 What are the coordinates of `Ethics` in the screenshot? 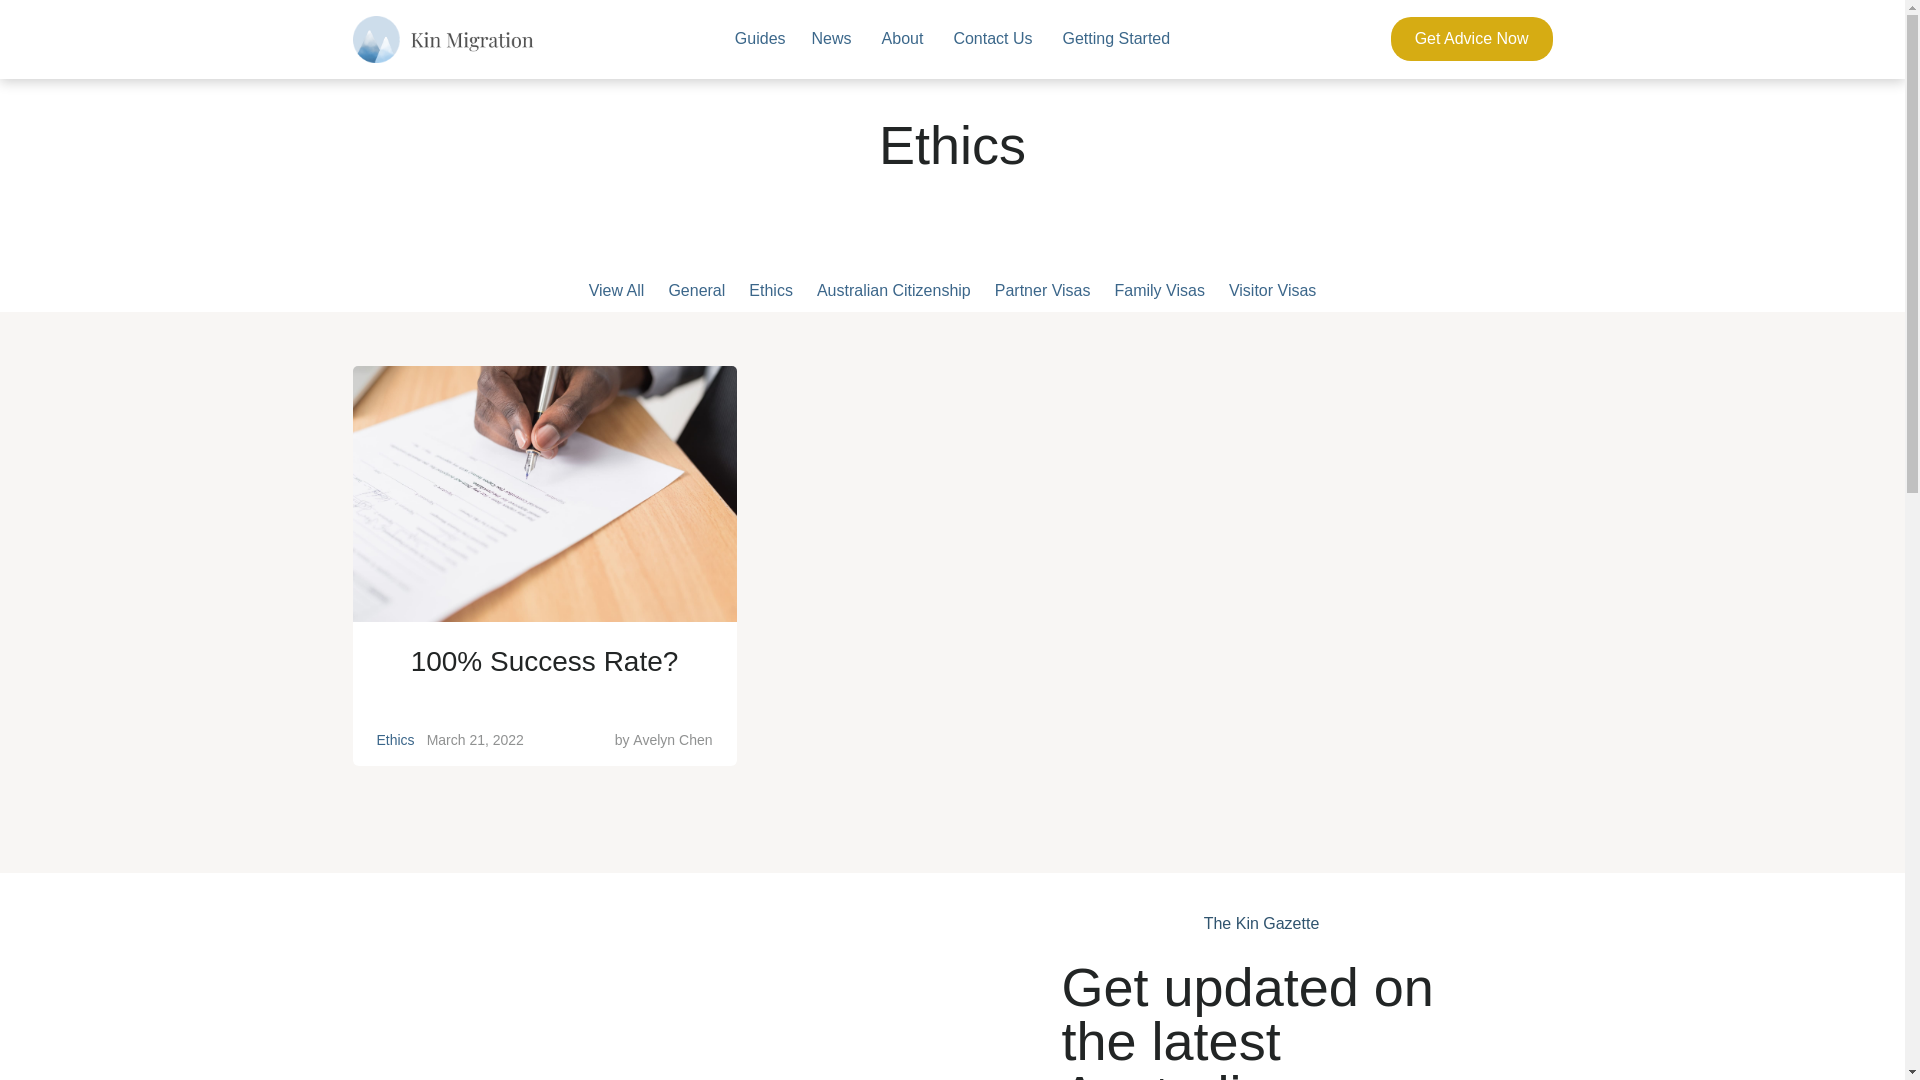 It's located at (395, 740).